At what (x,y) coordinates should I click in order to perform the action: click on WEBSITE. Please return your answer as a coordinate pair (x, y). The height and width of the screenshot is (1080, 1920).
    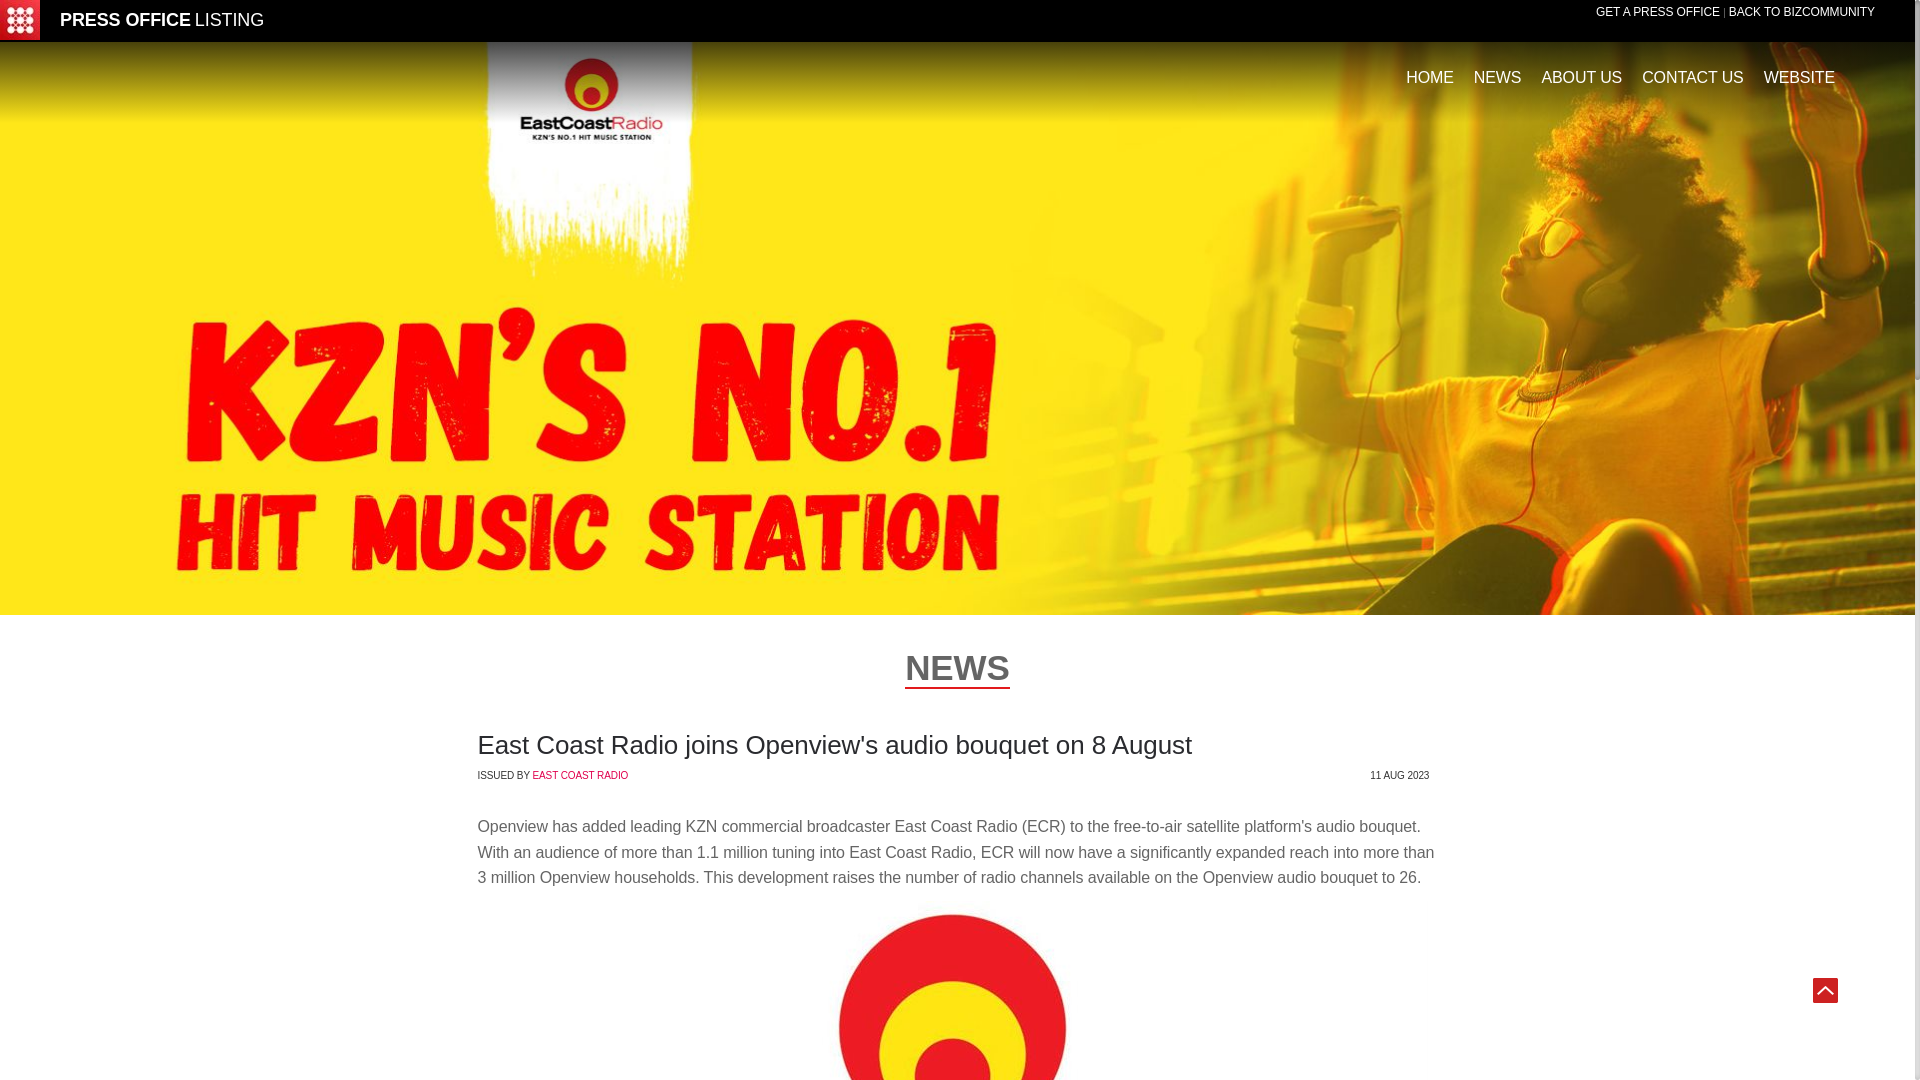
    Looking at the image, I should click on (1800, 68).